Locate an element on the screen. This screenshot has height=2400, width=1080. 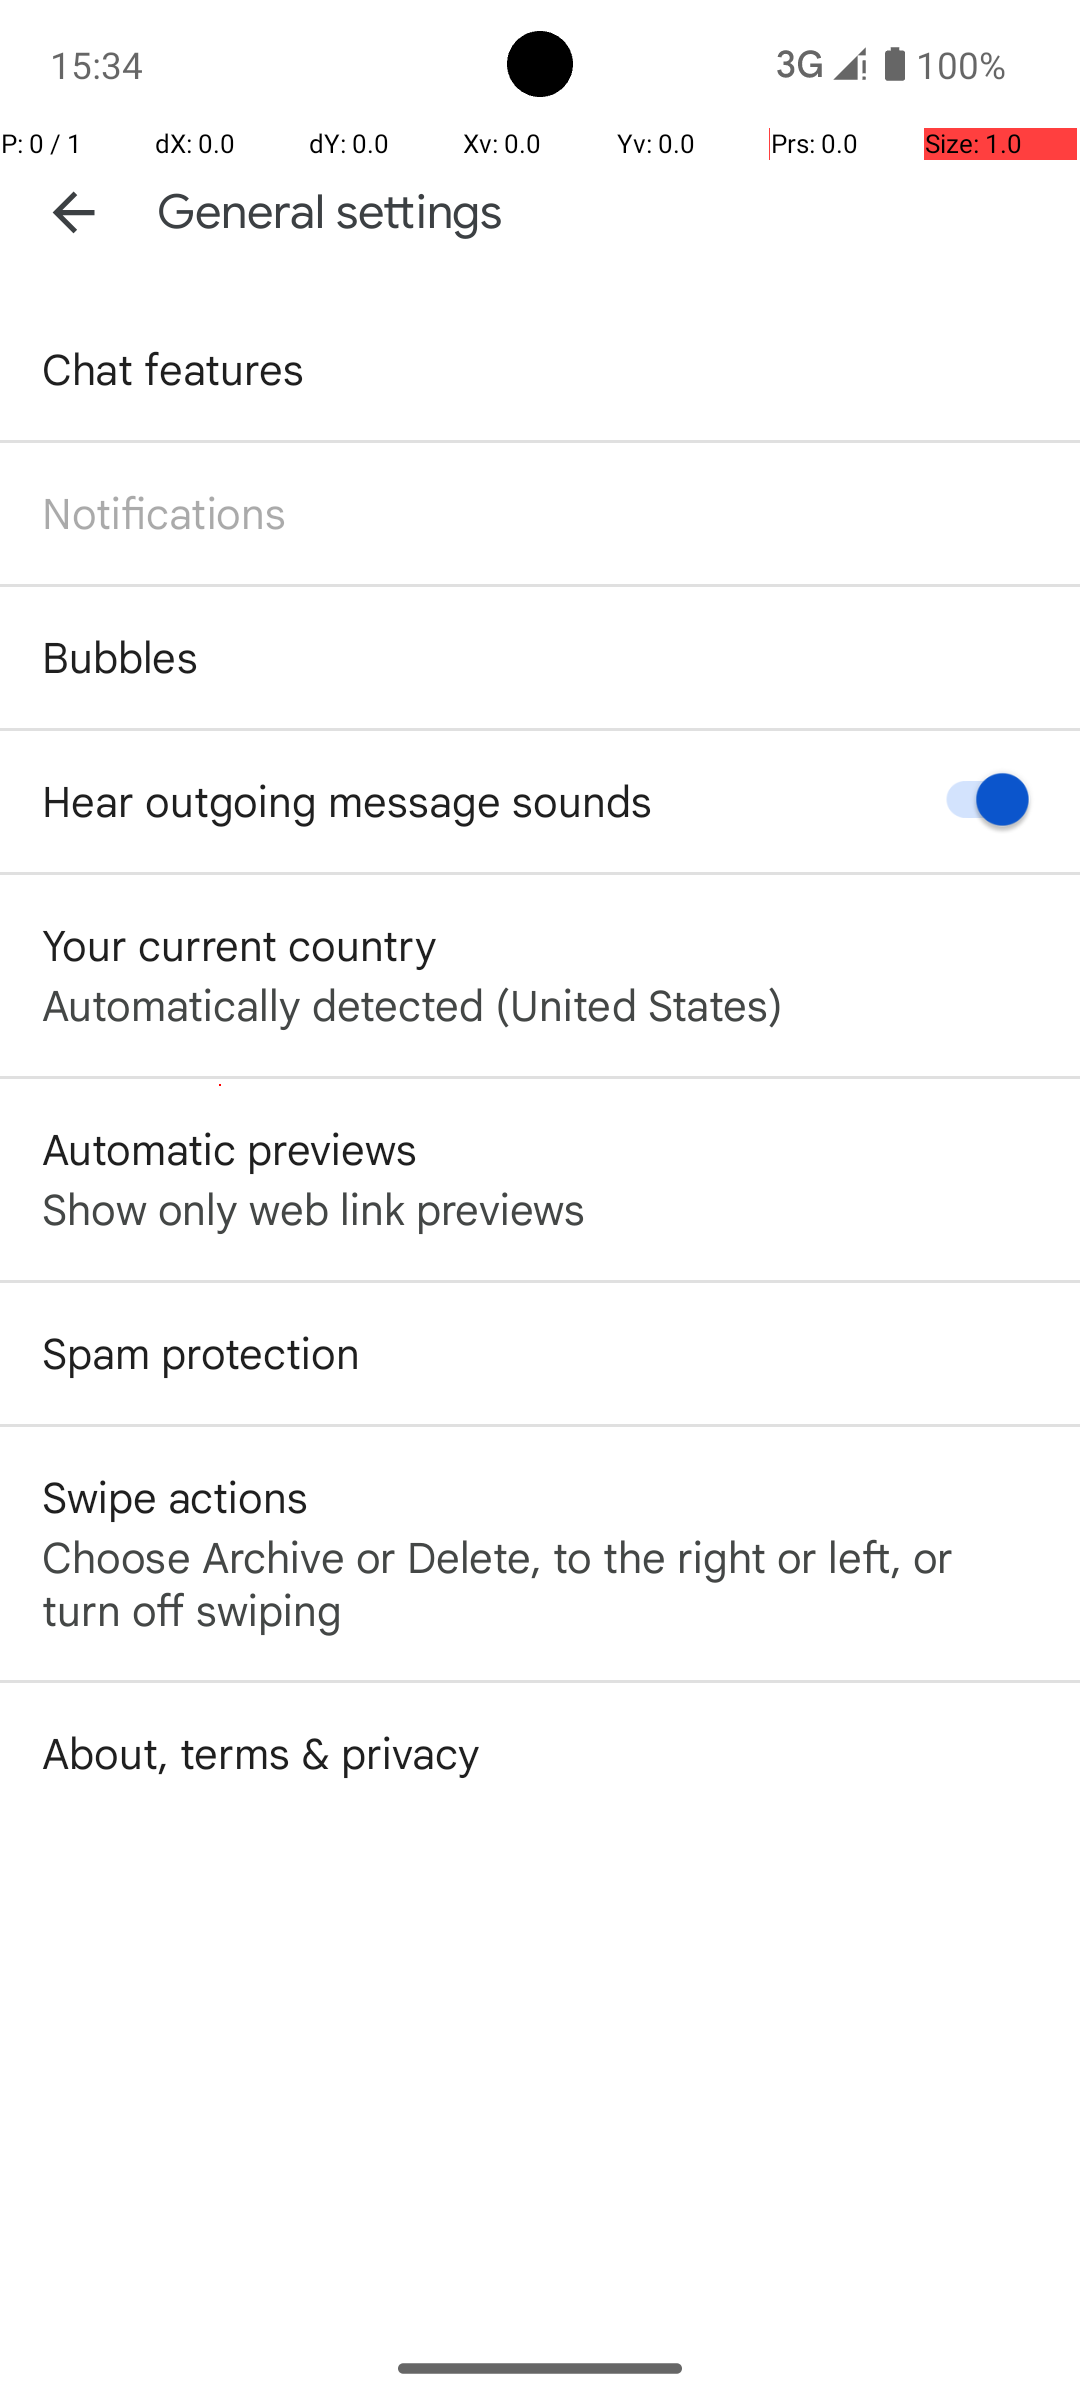
Swipe actions is located at coordinates (175, 1496).